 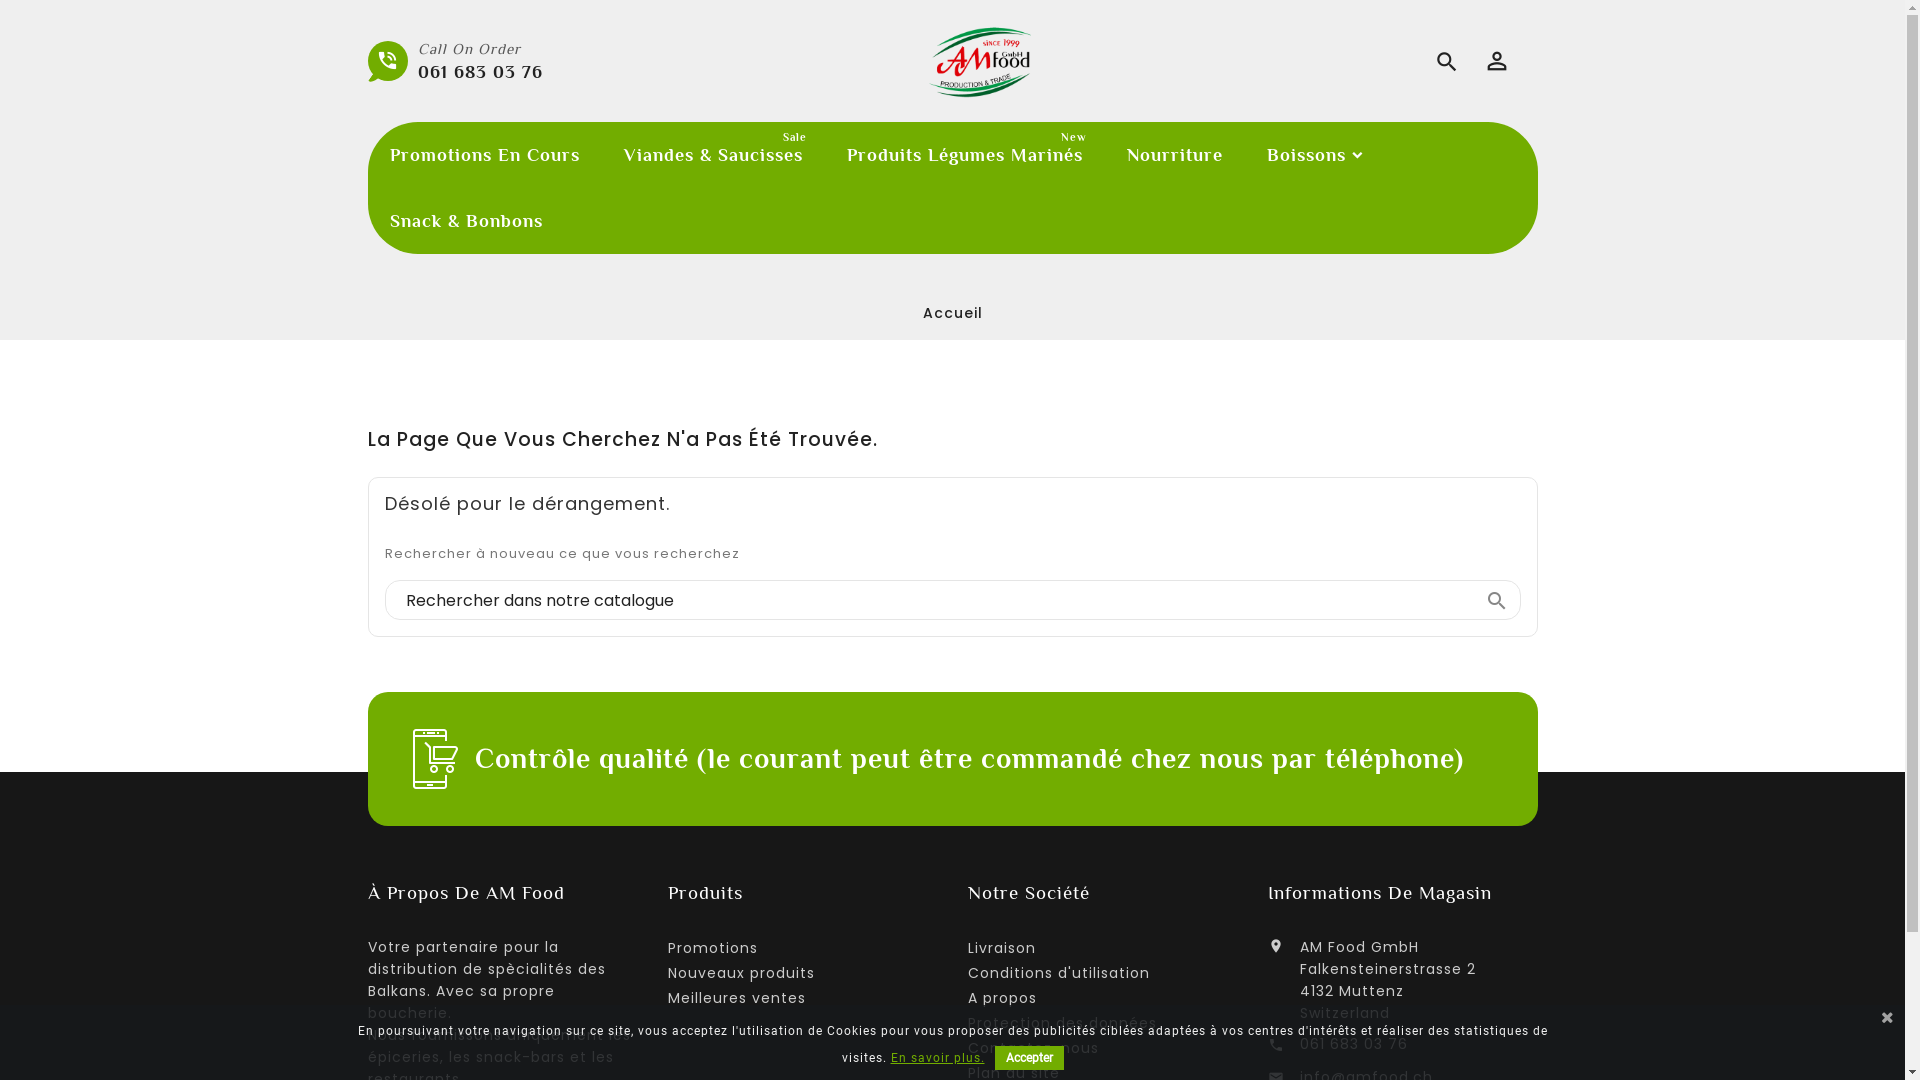 I want to click on Accepter, so click(x=1028, y=1058).